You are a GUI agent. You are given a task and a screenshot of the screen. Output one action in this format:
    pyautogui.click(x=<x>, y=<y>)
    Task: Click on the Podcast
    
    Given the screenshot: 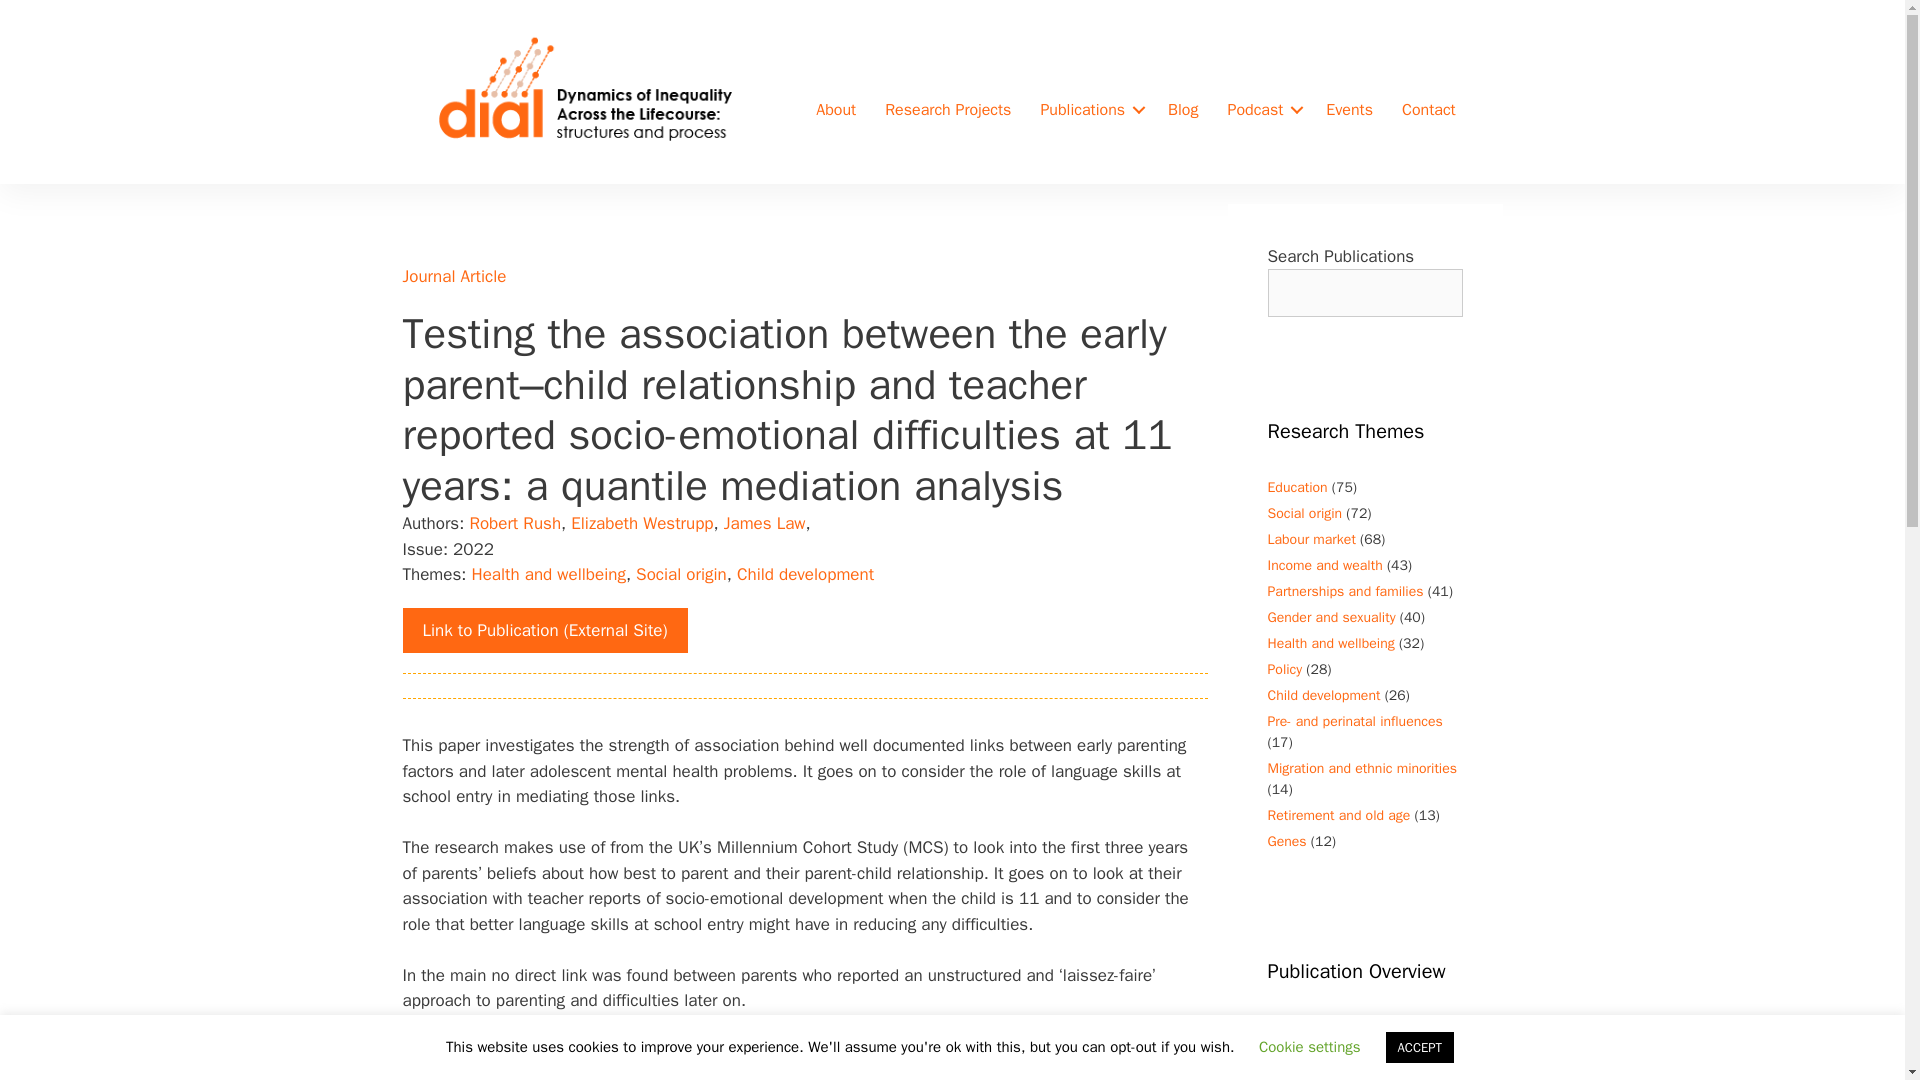 What is the action you would take?
    pyautogui.click(x=1262, y=109)
    